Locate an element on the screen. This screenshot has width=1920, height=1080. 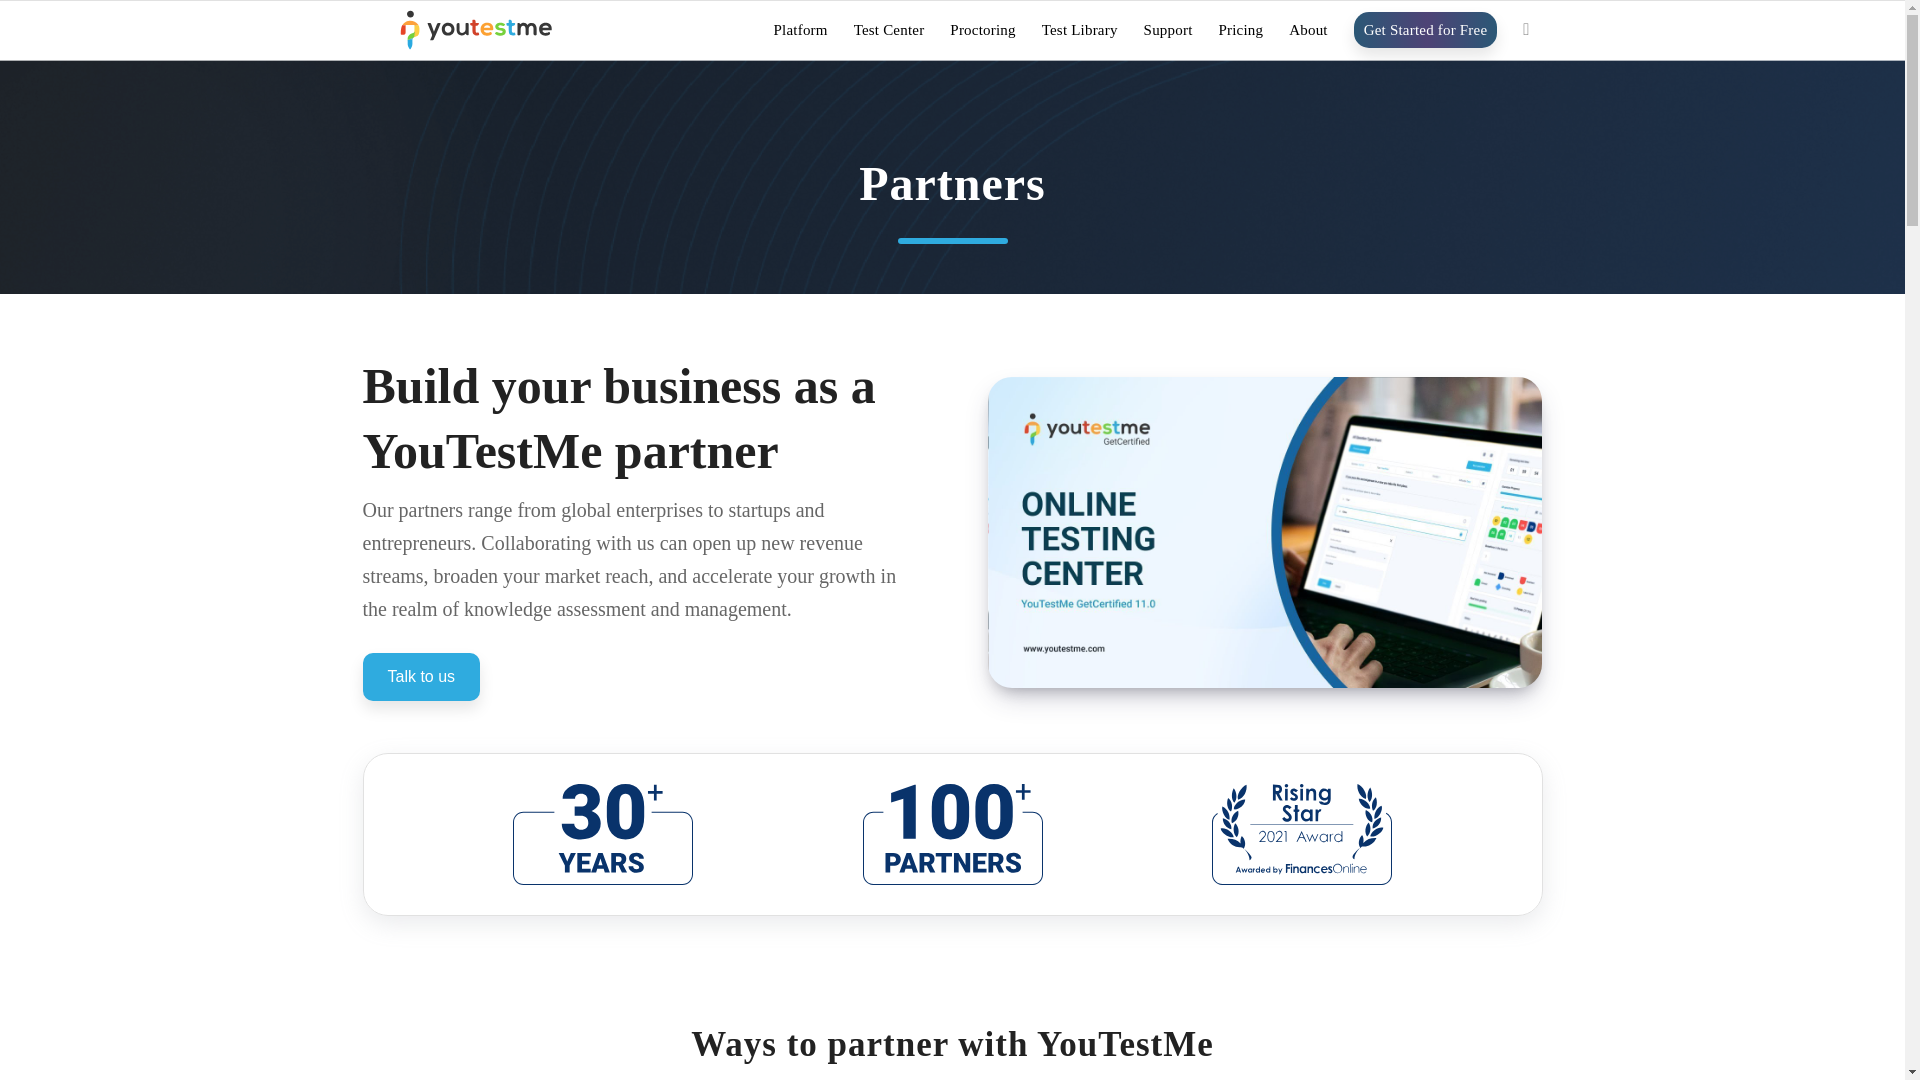
Logo YTM-01 is located at coordinates (474, 30).